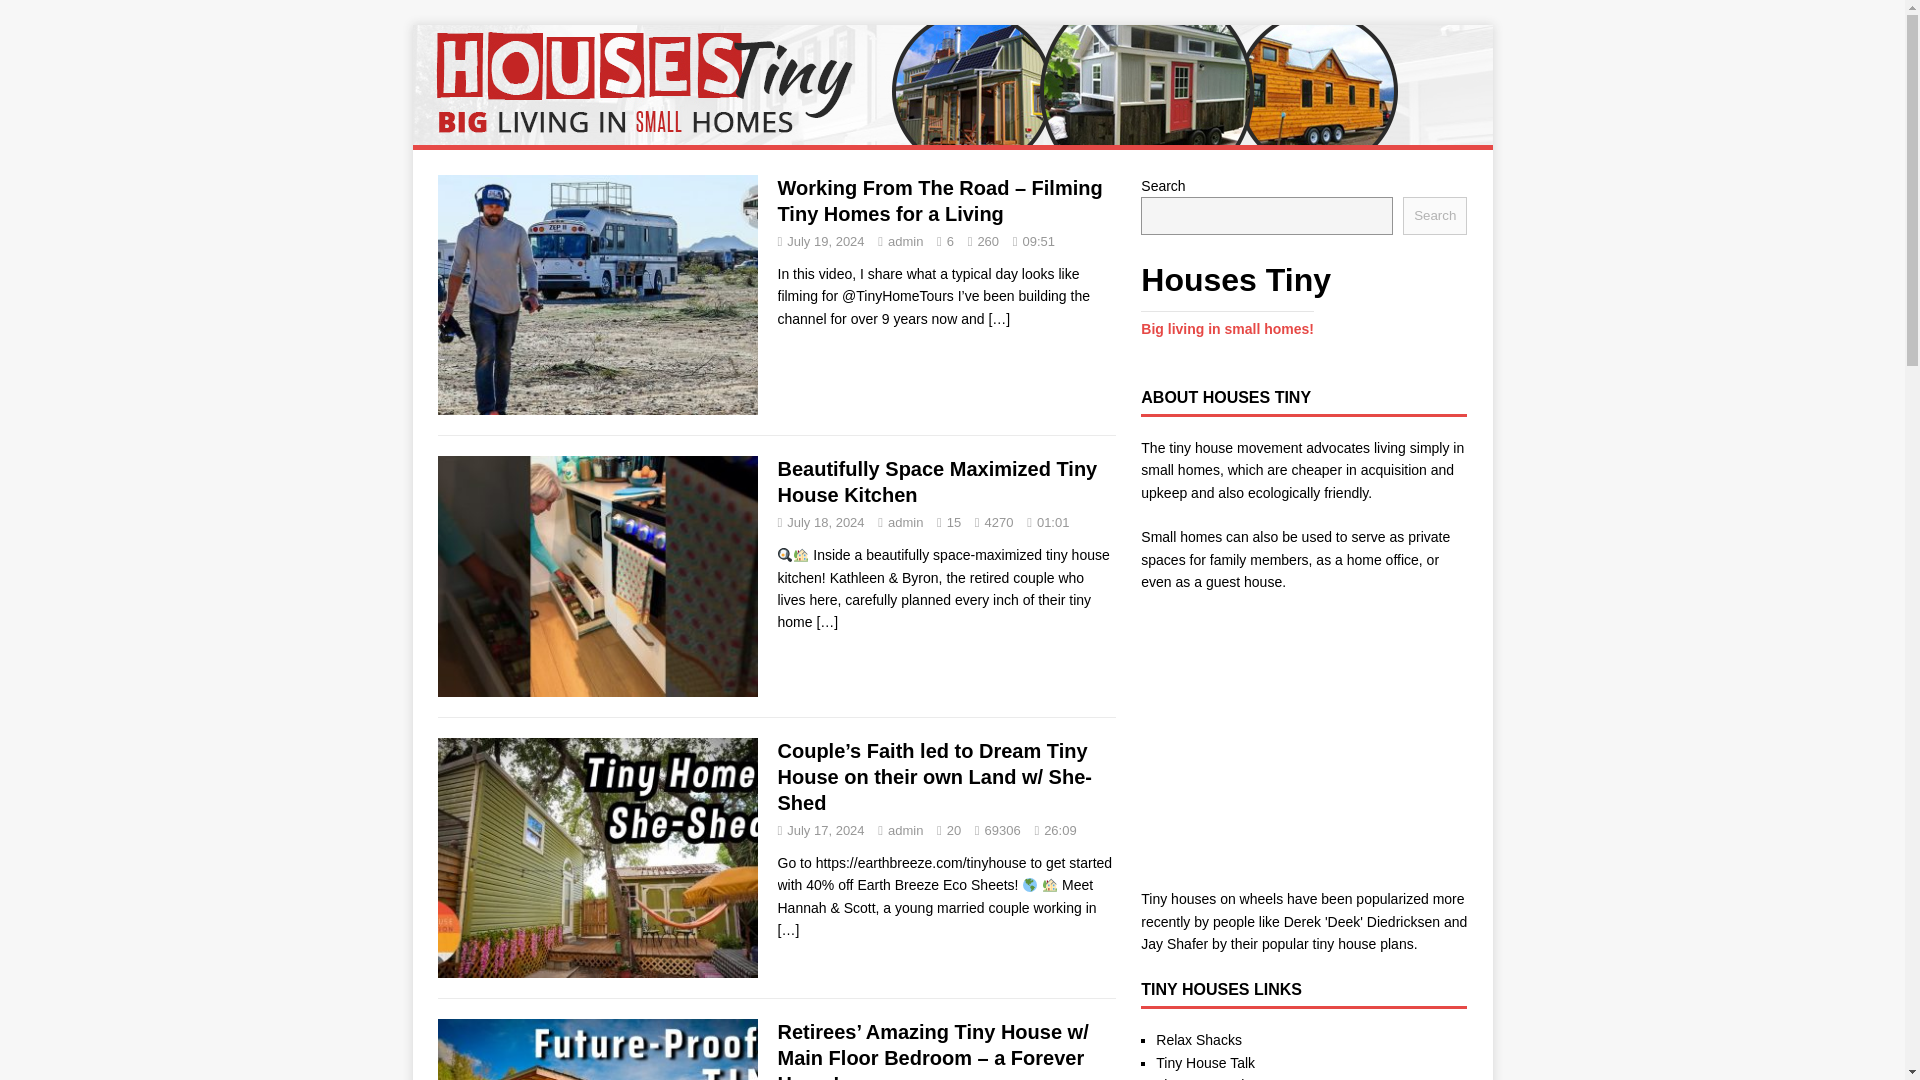 This screenshot has width=1920, height=1080. What do you see at coordinates (954, 830) in the screenshot?
I see `20` at bounding box center [954, 830].